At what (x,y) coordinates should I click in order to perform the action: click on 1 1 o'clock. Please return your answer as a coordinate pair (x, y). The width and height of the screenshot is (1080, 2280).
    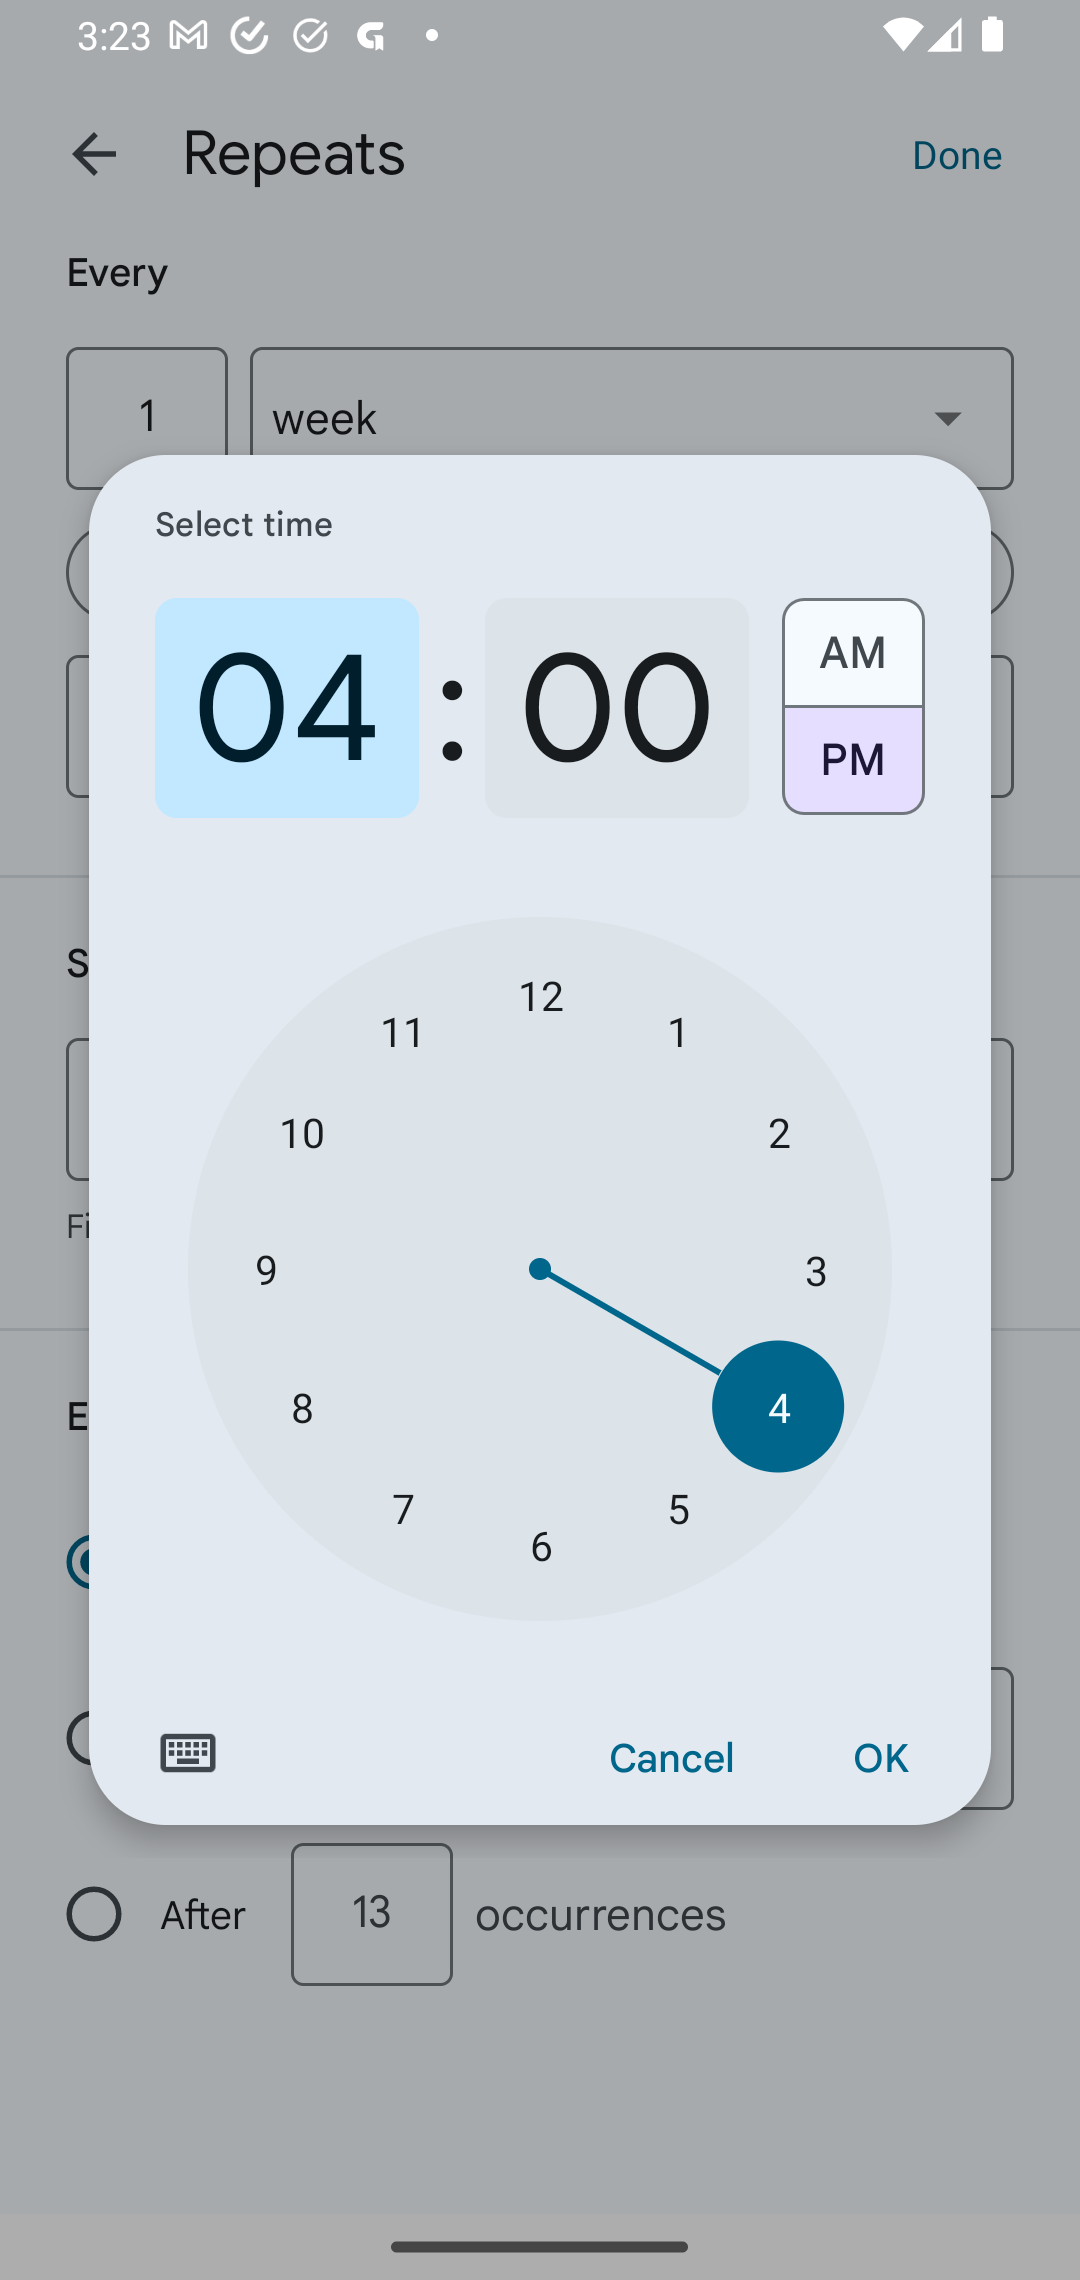
    Looking at the image, I should click on (678, 1030).